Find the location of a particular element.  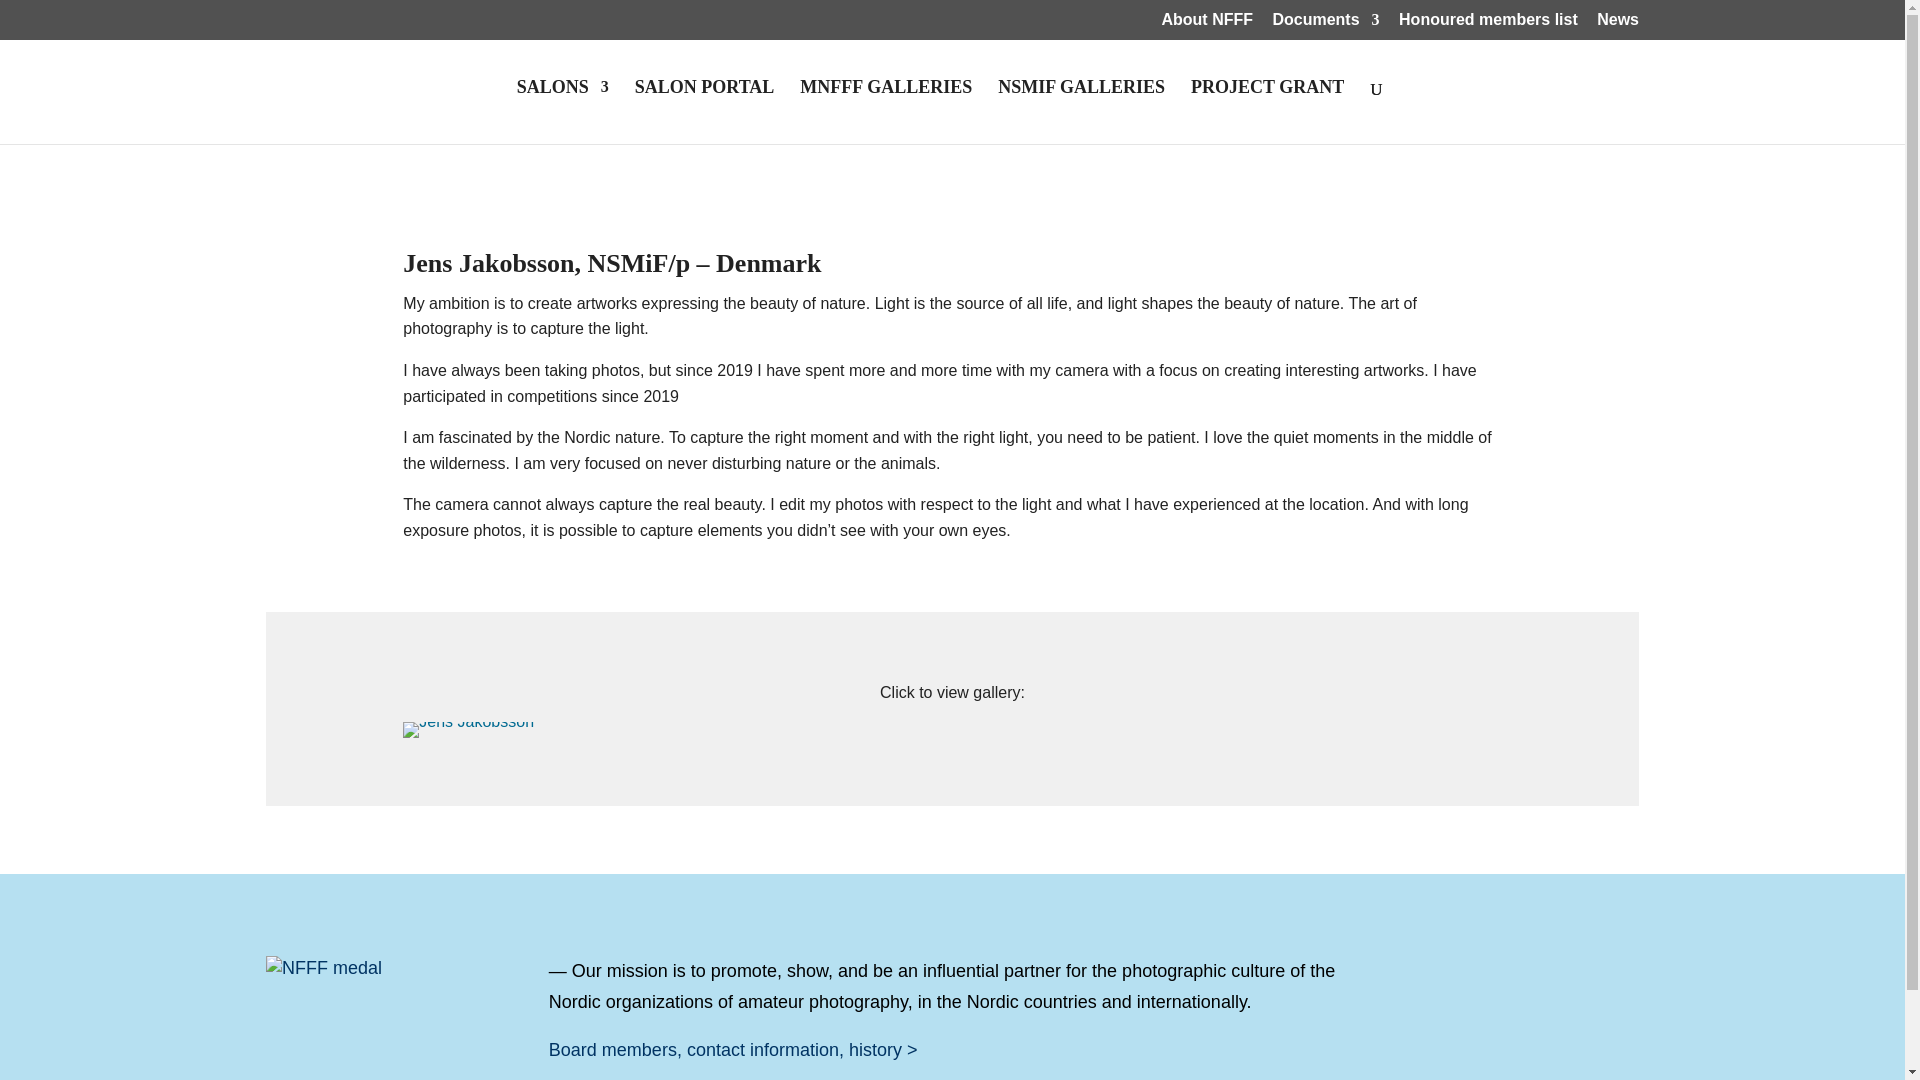

Honoured members list is located at coordinates (1488, 25).